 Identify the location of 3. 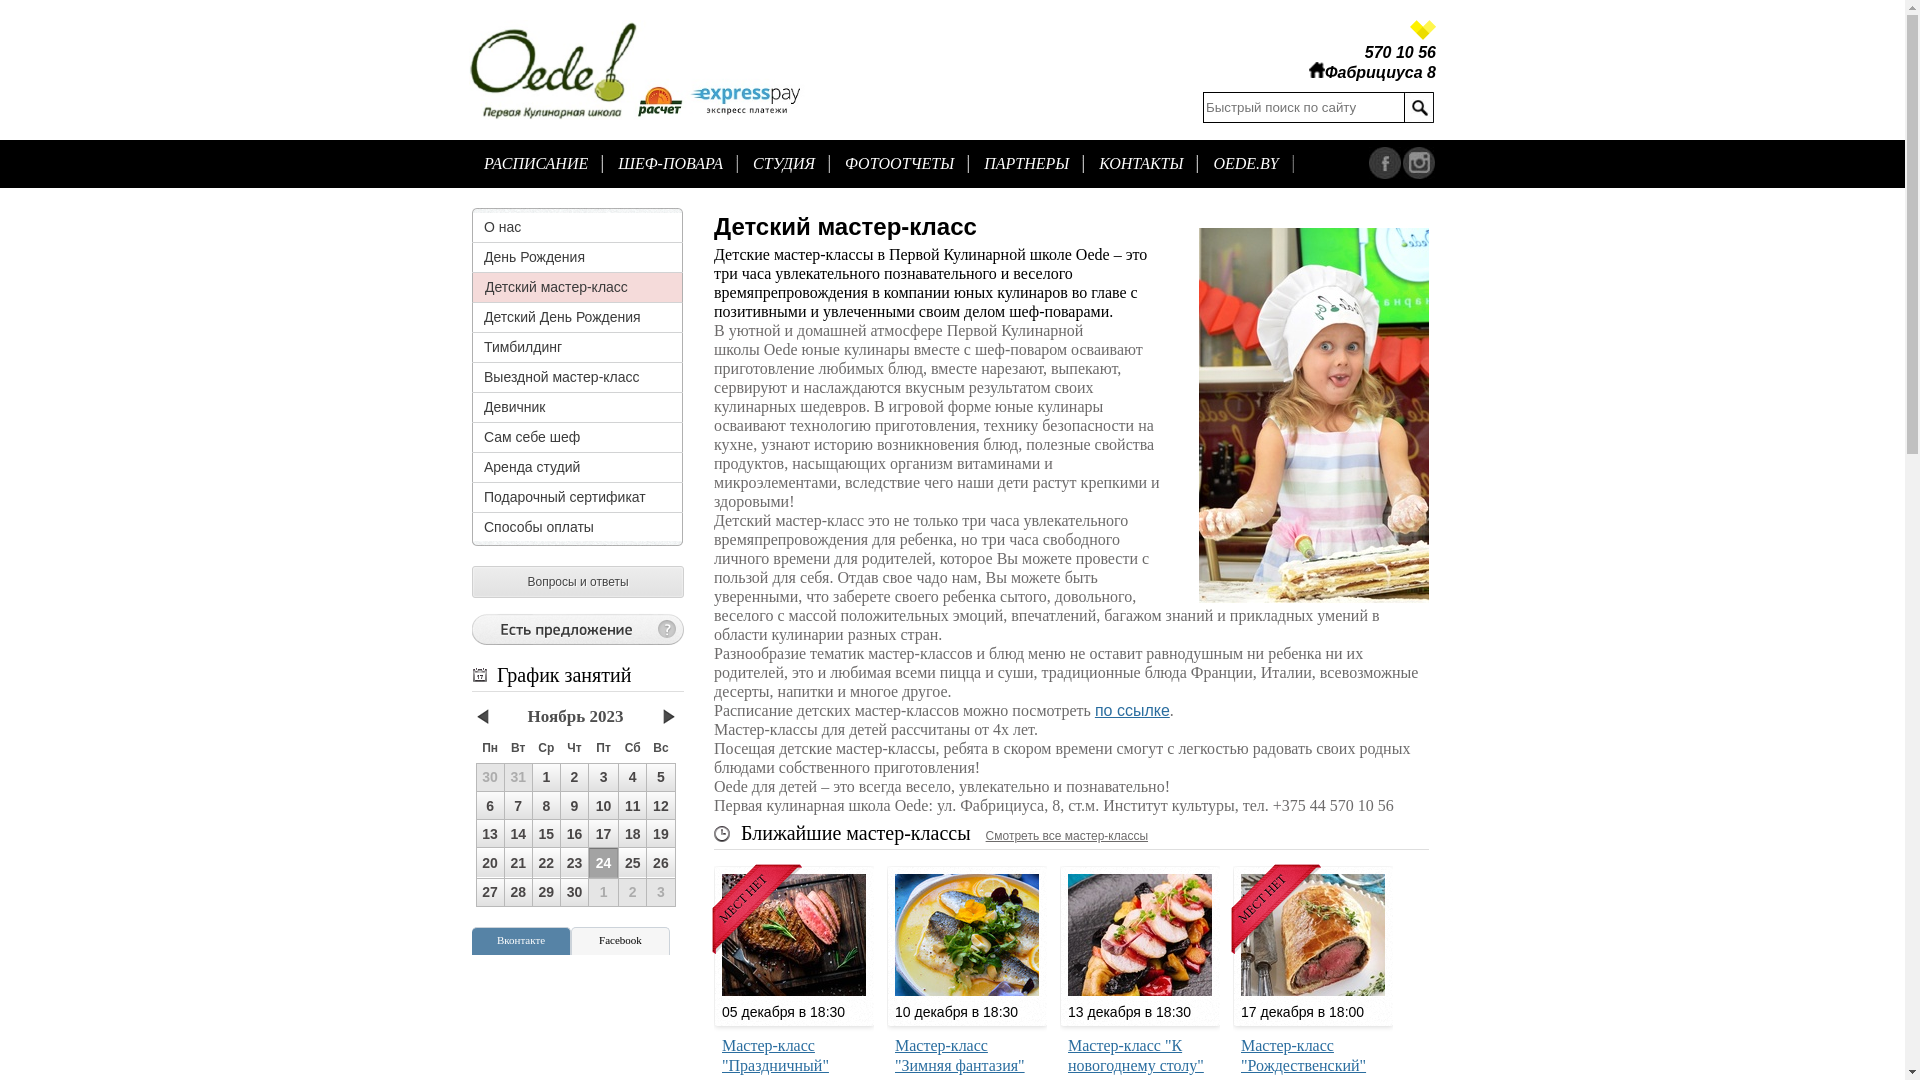
(604, 777).